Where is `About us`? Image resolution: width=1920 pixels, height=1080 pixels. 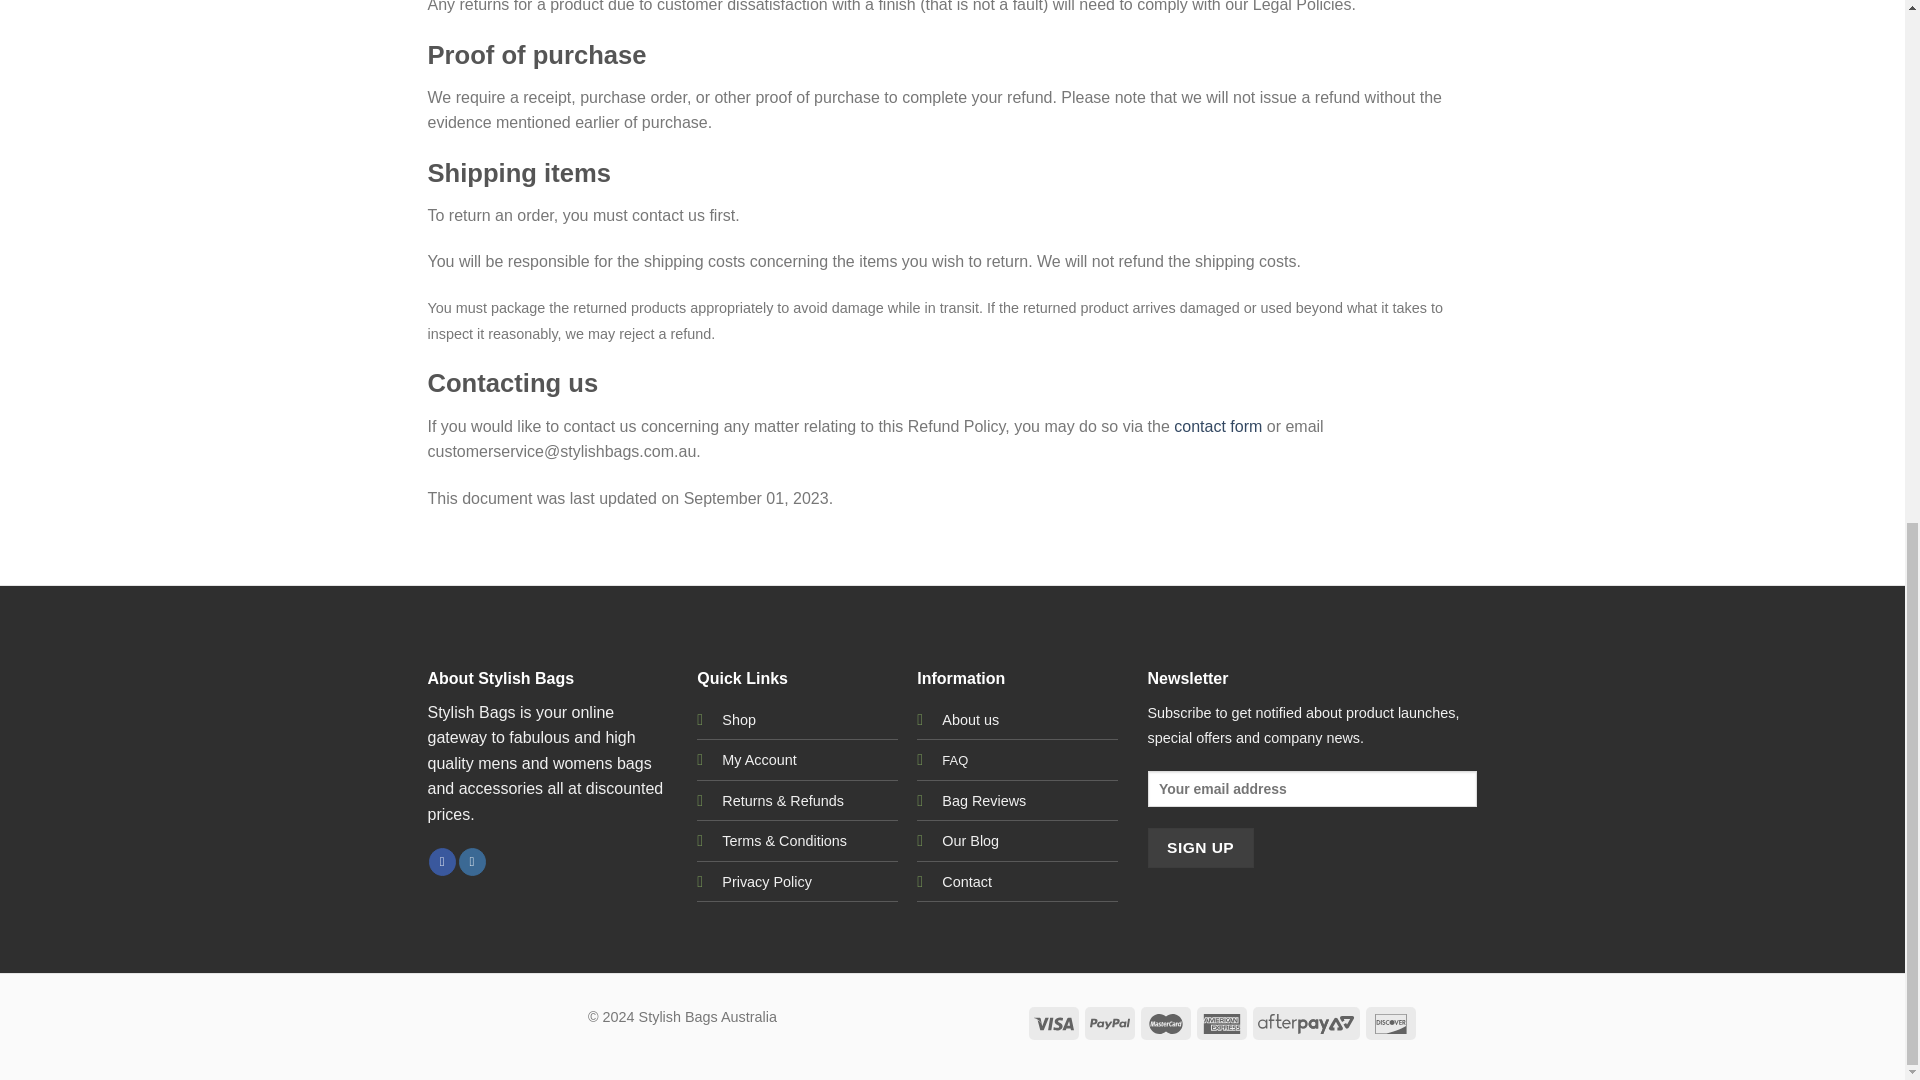 About us is located at coordinates (970, 719).